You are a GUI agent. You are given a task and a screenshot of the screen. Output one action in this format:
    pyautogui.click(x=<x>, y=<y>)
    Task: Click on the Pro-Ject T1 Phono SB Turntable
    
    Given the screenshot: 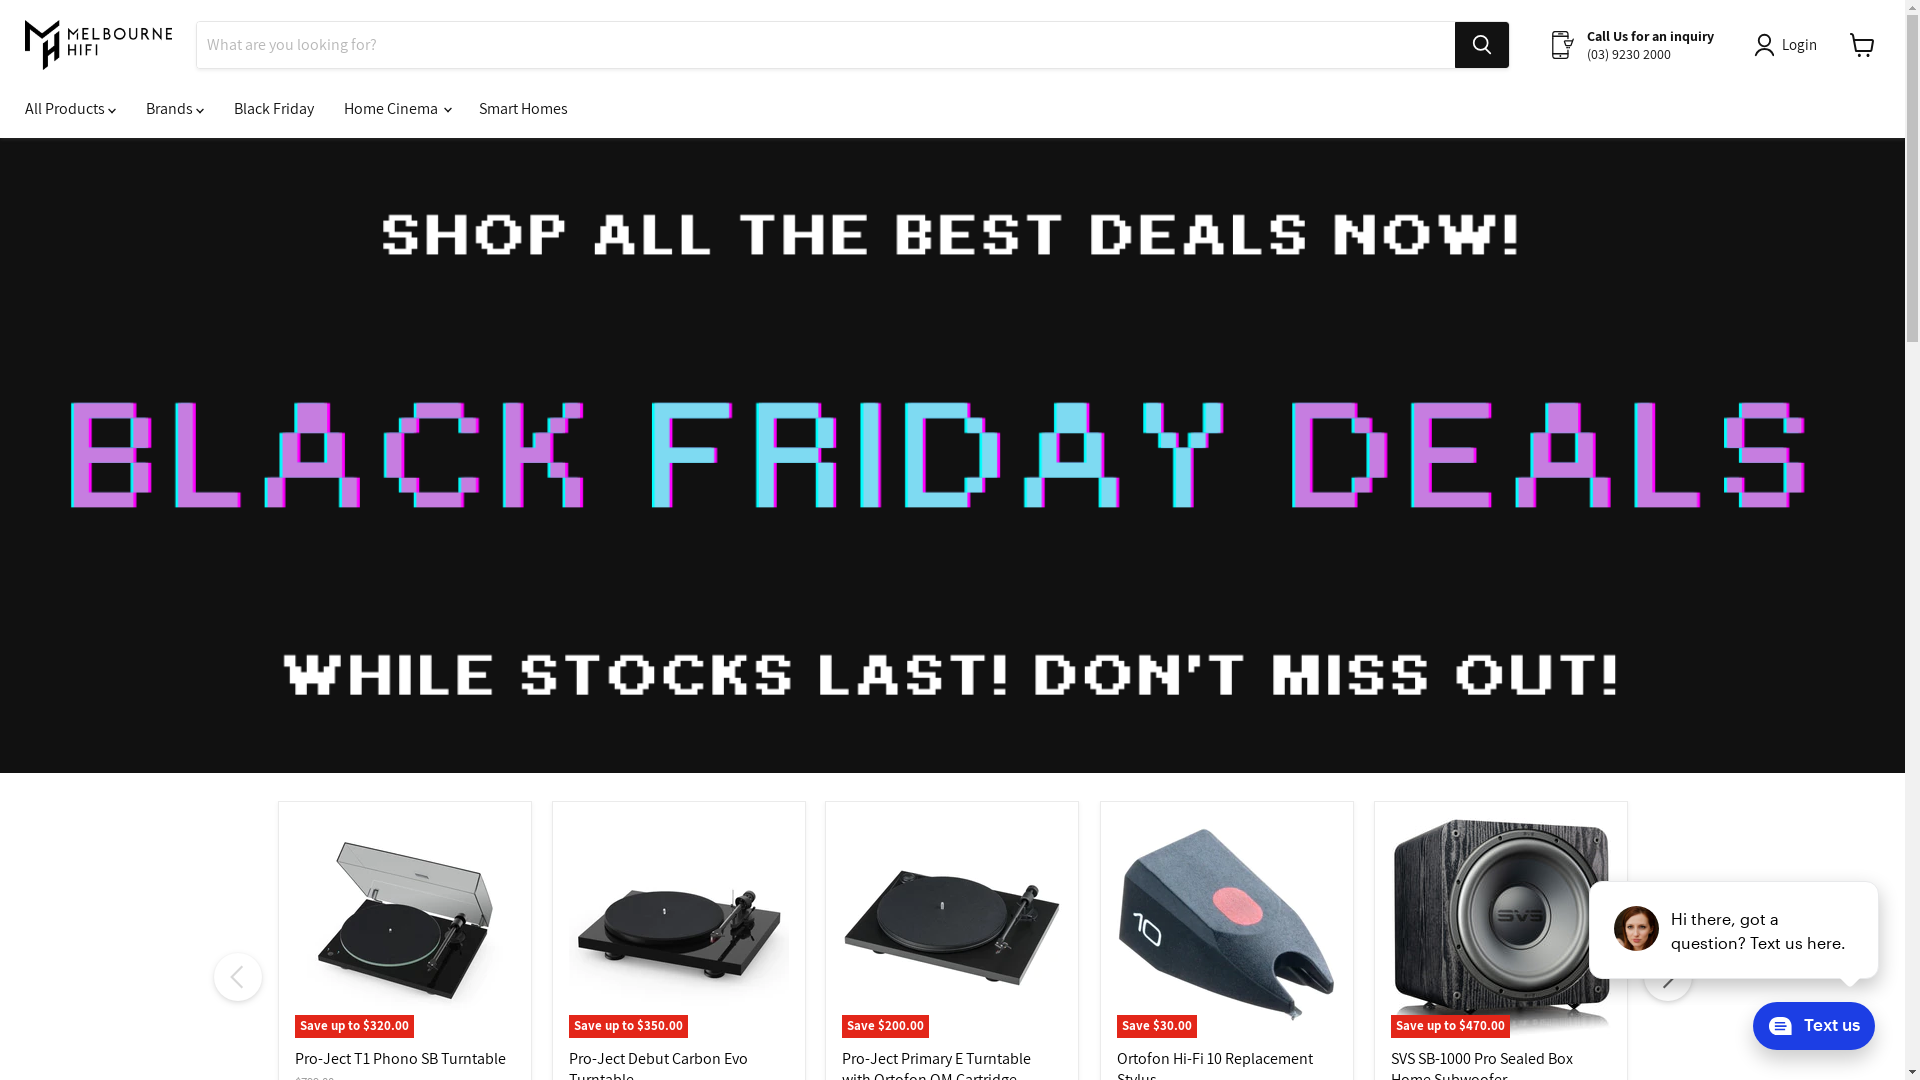 What is the action you would take?
    pyautogui.click(x=399, y=1058)
    